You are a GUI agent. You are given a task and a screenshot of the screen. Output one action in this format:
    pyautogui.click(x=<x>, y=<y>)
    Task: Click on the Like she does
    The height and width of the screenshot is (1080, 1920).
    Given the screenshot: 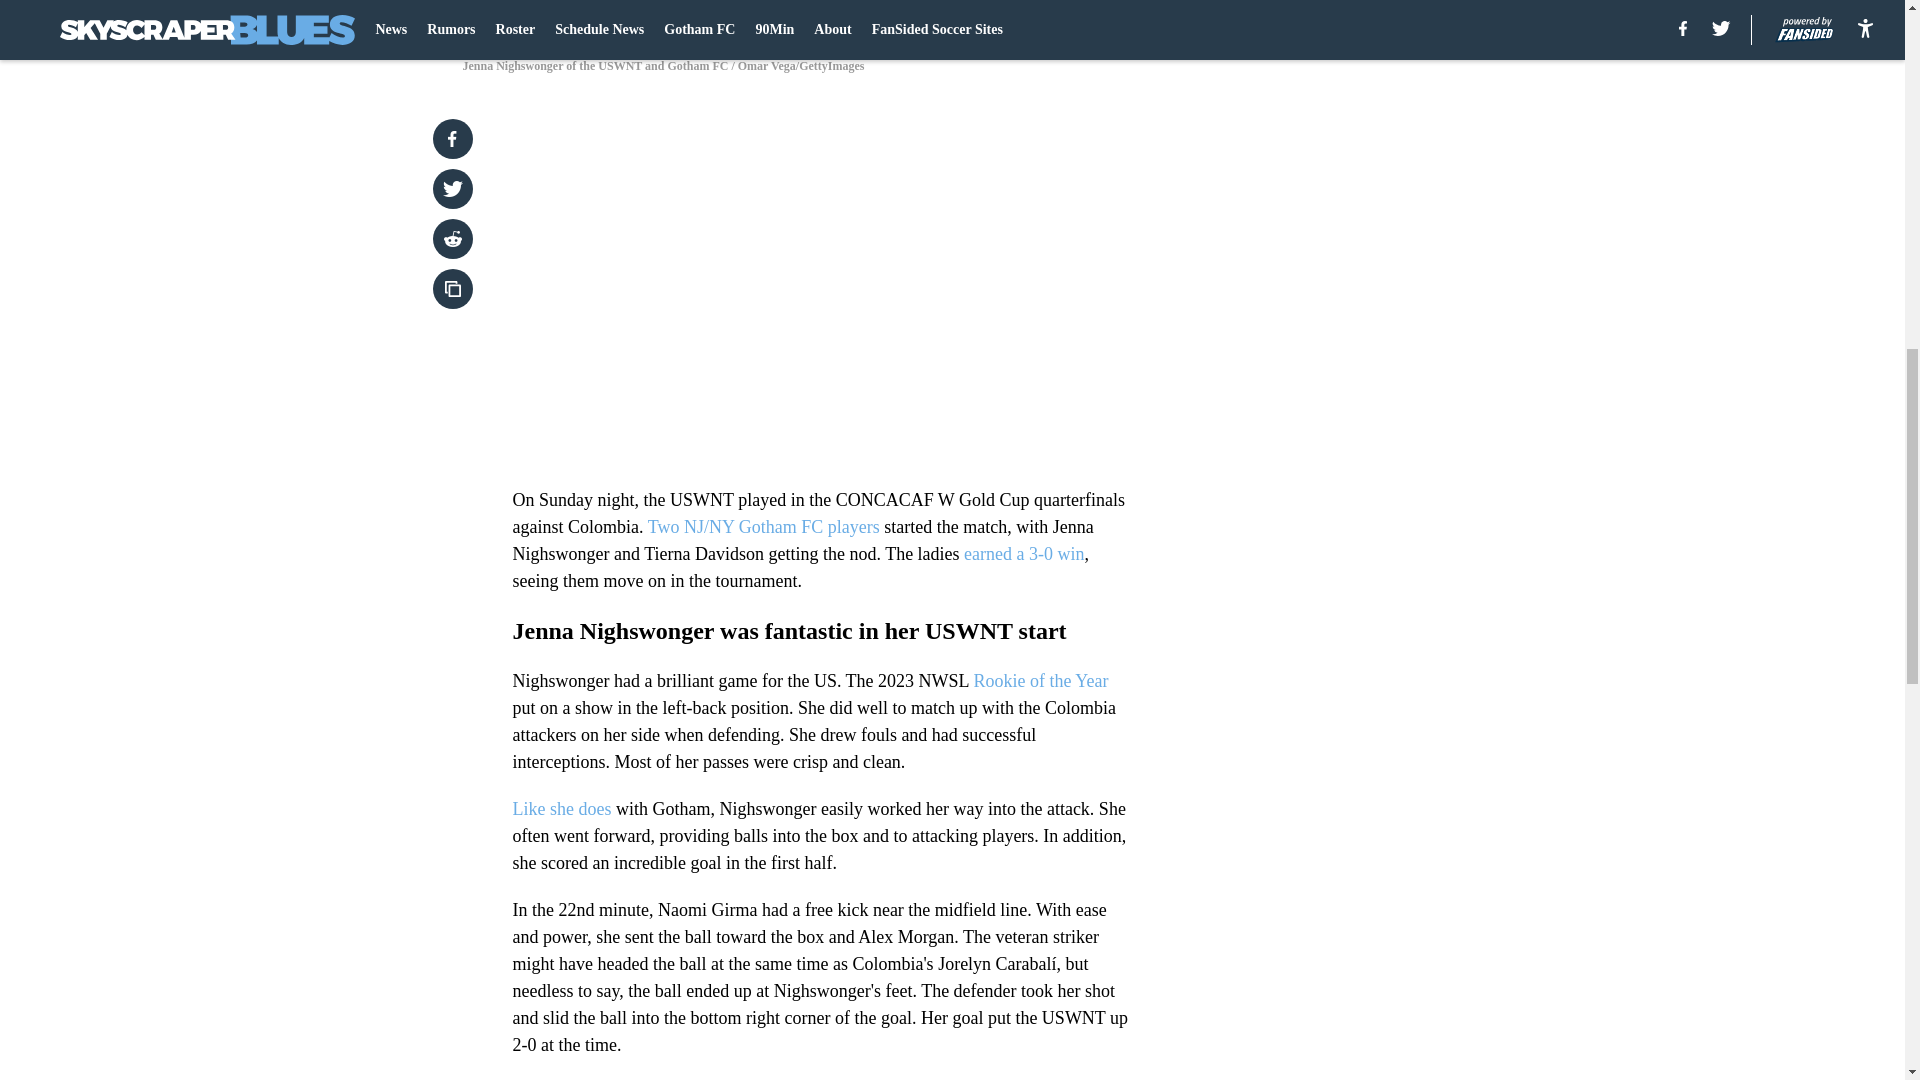 What is the action you would take?
    pyautogui.click(x=561, y=808)
    